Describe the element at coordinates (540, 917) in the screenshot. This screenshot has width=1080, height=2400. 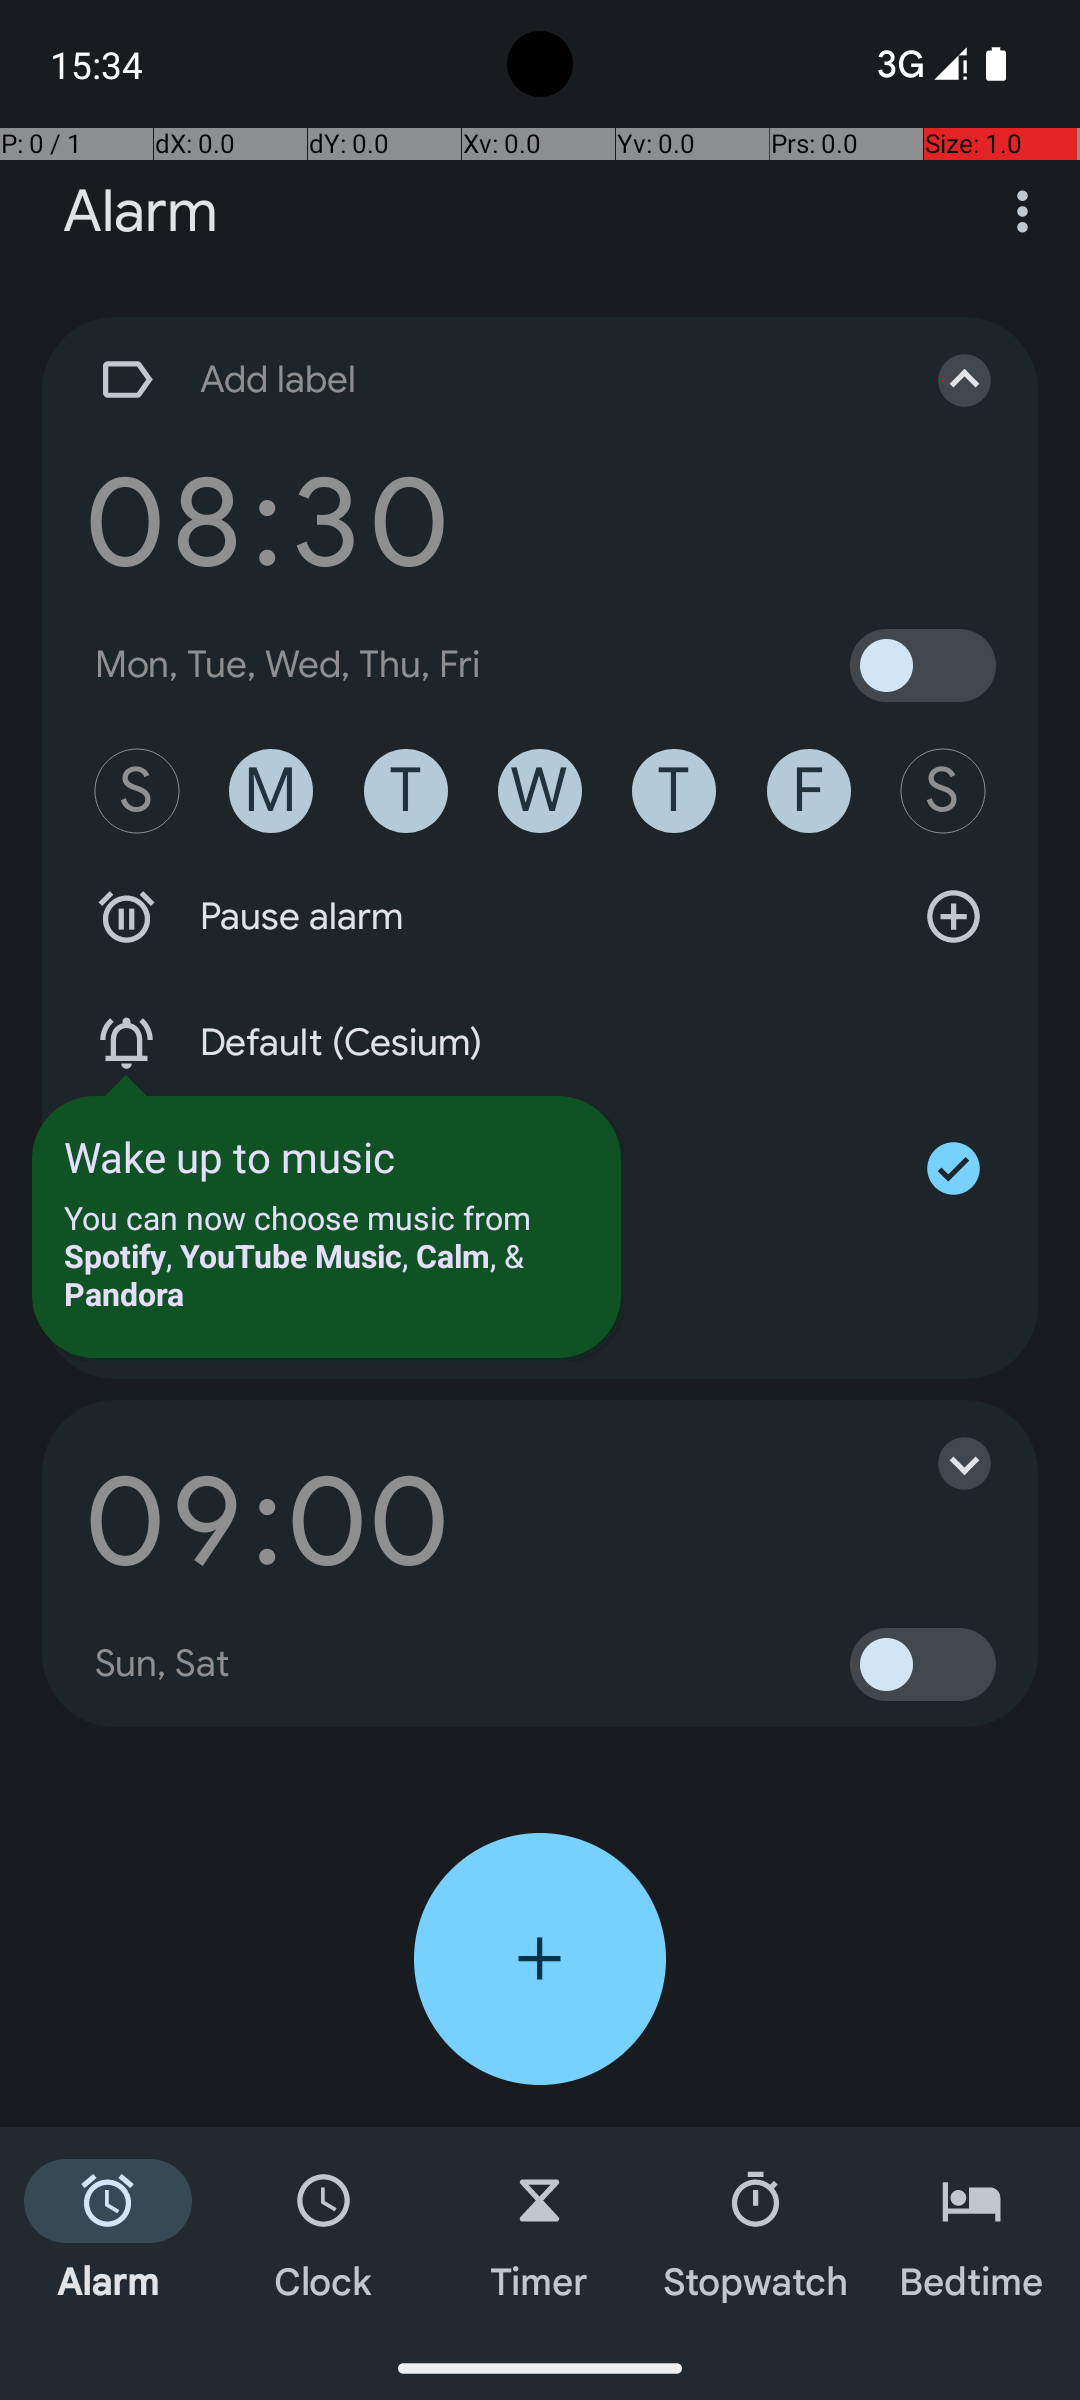
I see `Pause alarm` at that location.